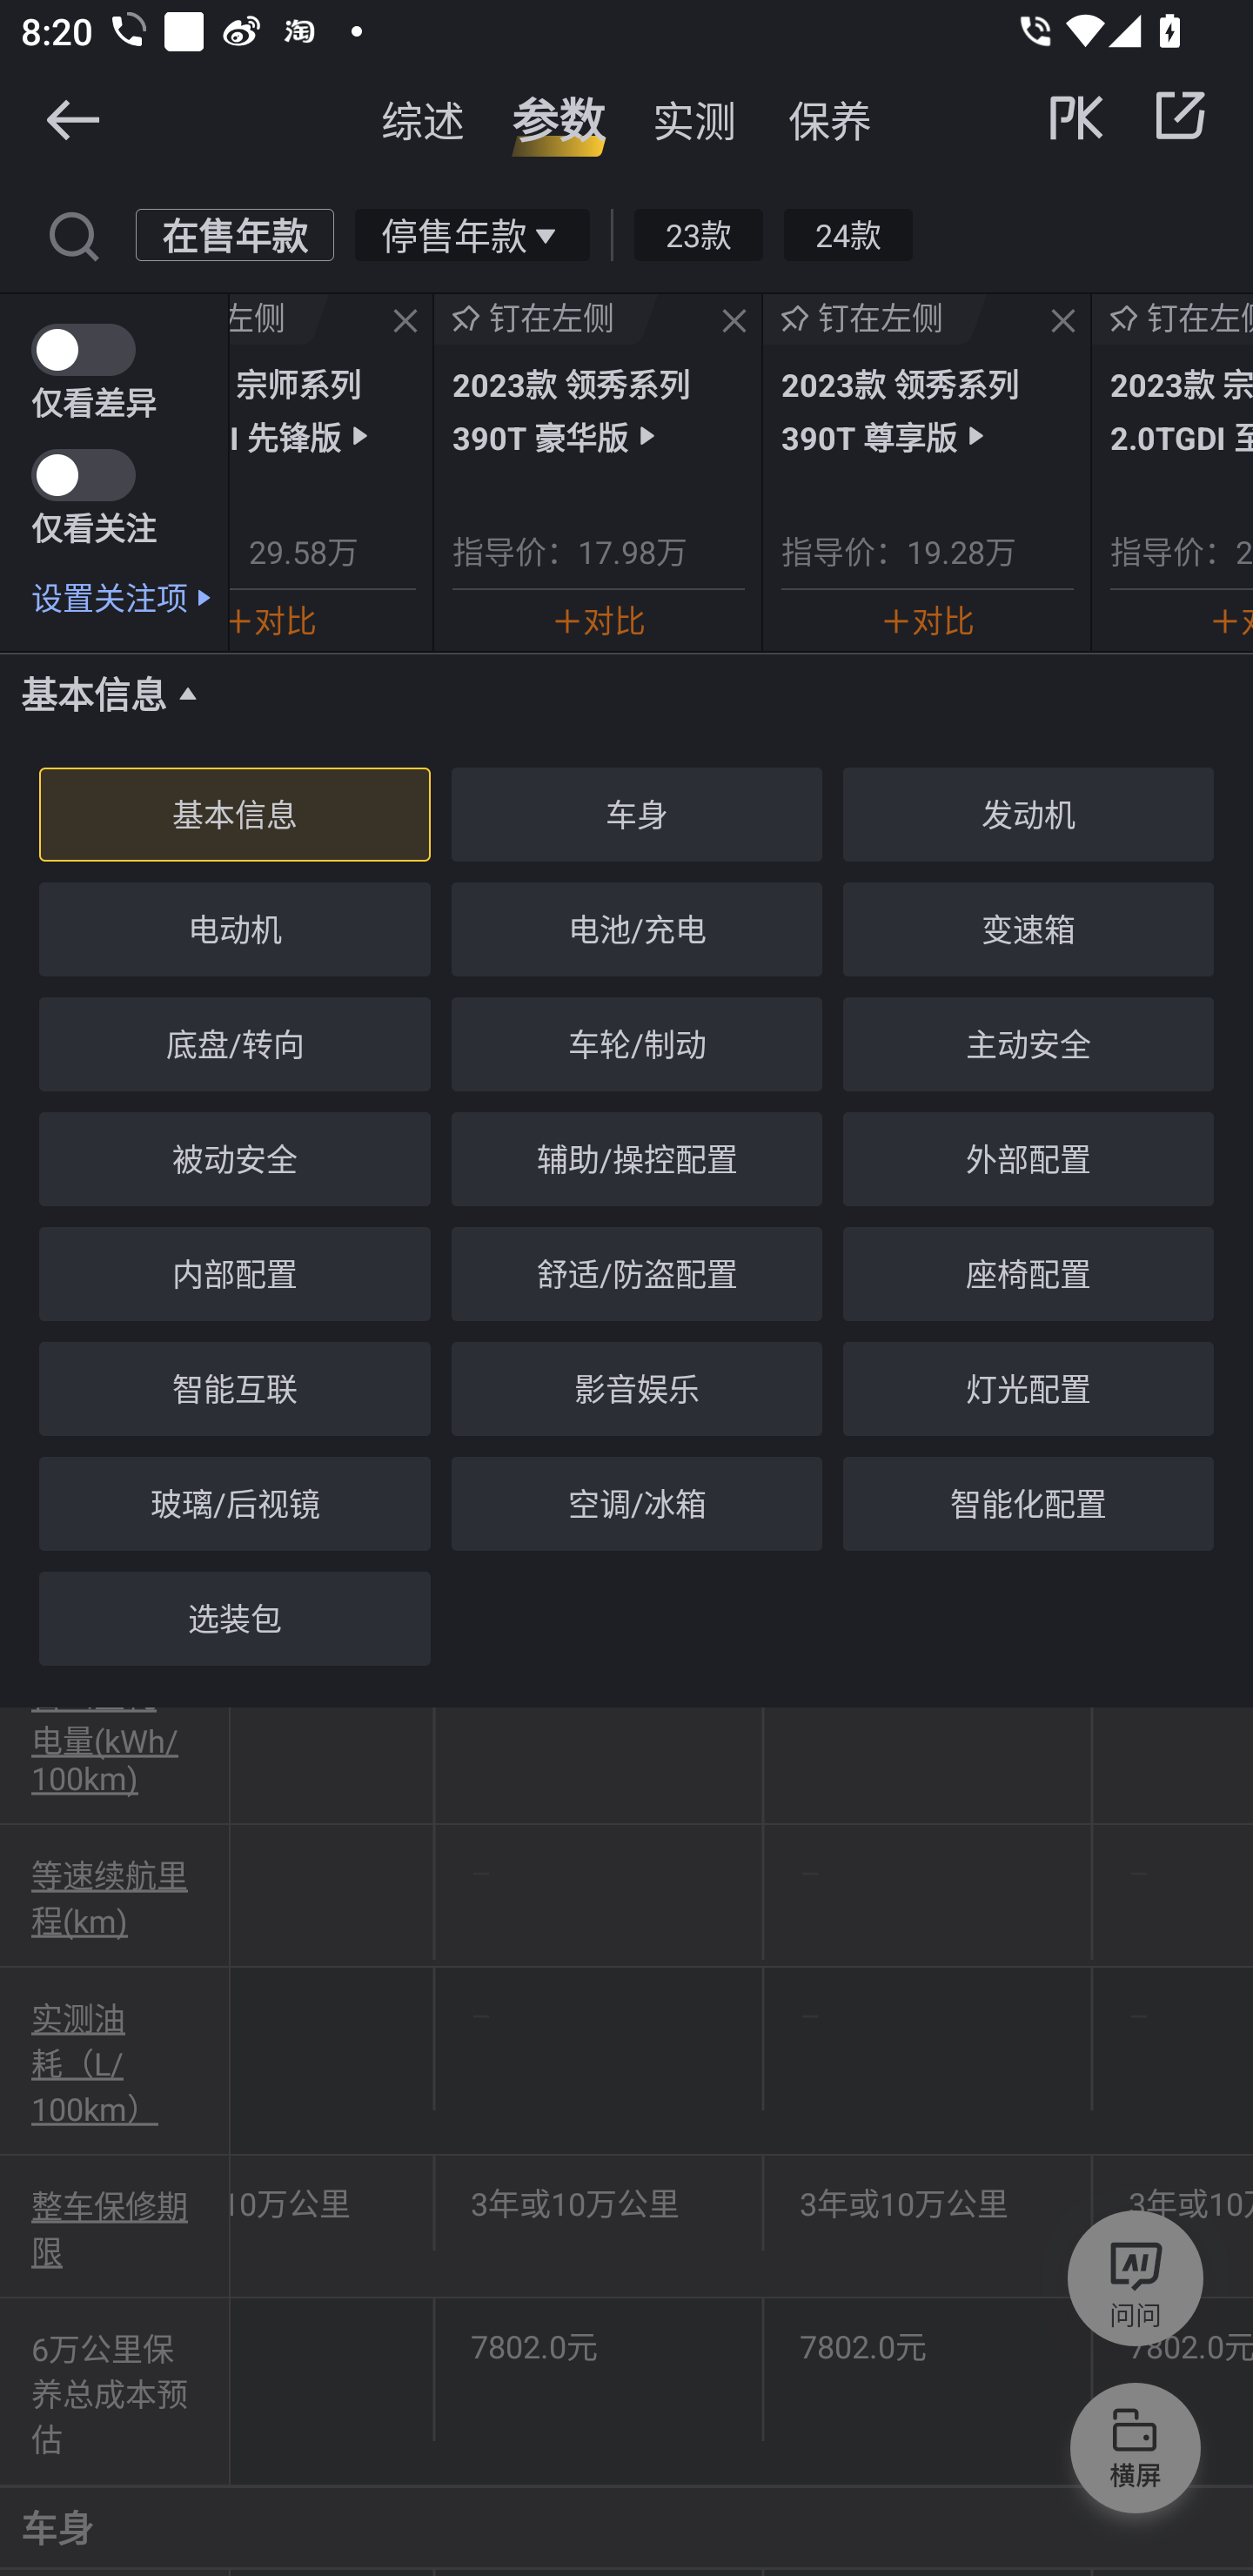 This screenshot has height=2576, width=1253. What do you see at coordinates (636, 1273) in the screenshot?
I see `舒适/防盗配置` at bounding box center [636, 1273].